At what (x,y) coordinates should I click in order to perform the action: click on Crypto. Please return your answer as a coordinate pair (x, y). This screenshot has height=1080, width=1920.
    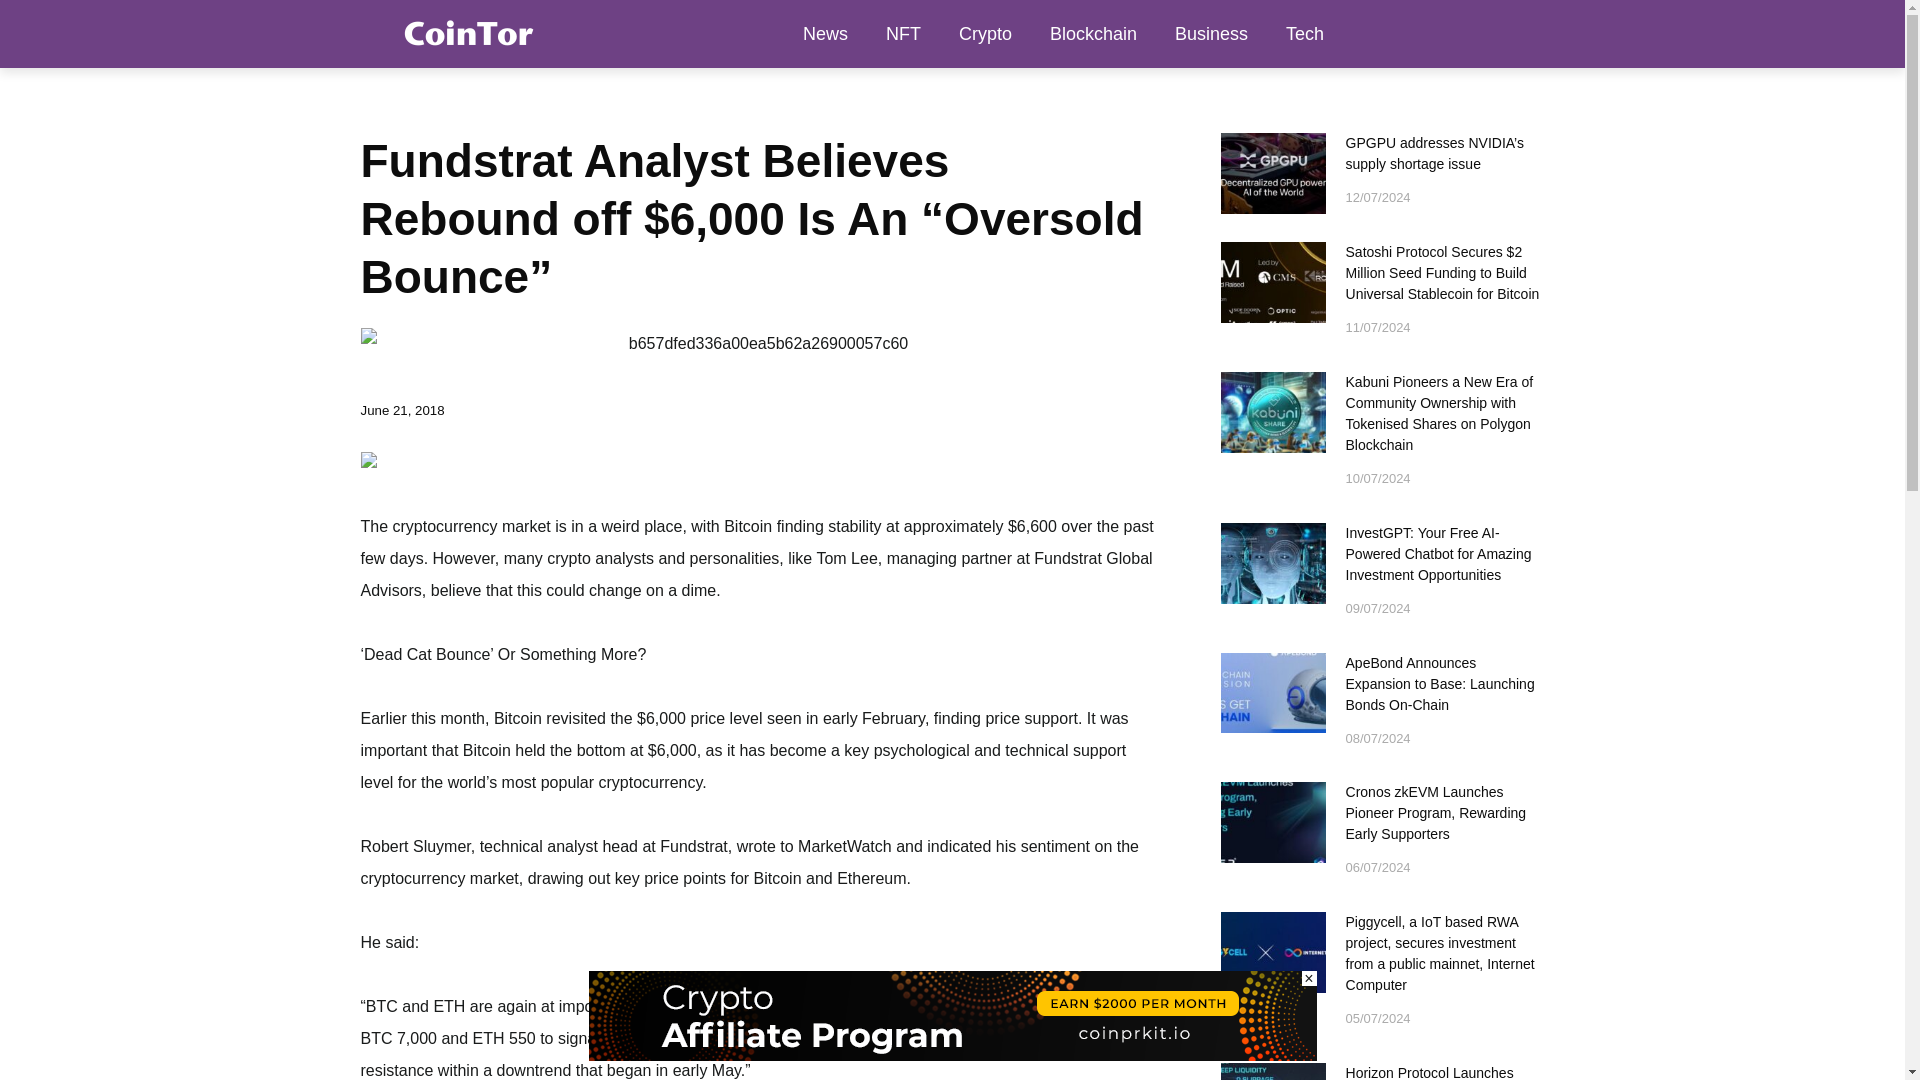
    Looking at the image, I should click on (986, 34).